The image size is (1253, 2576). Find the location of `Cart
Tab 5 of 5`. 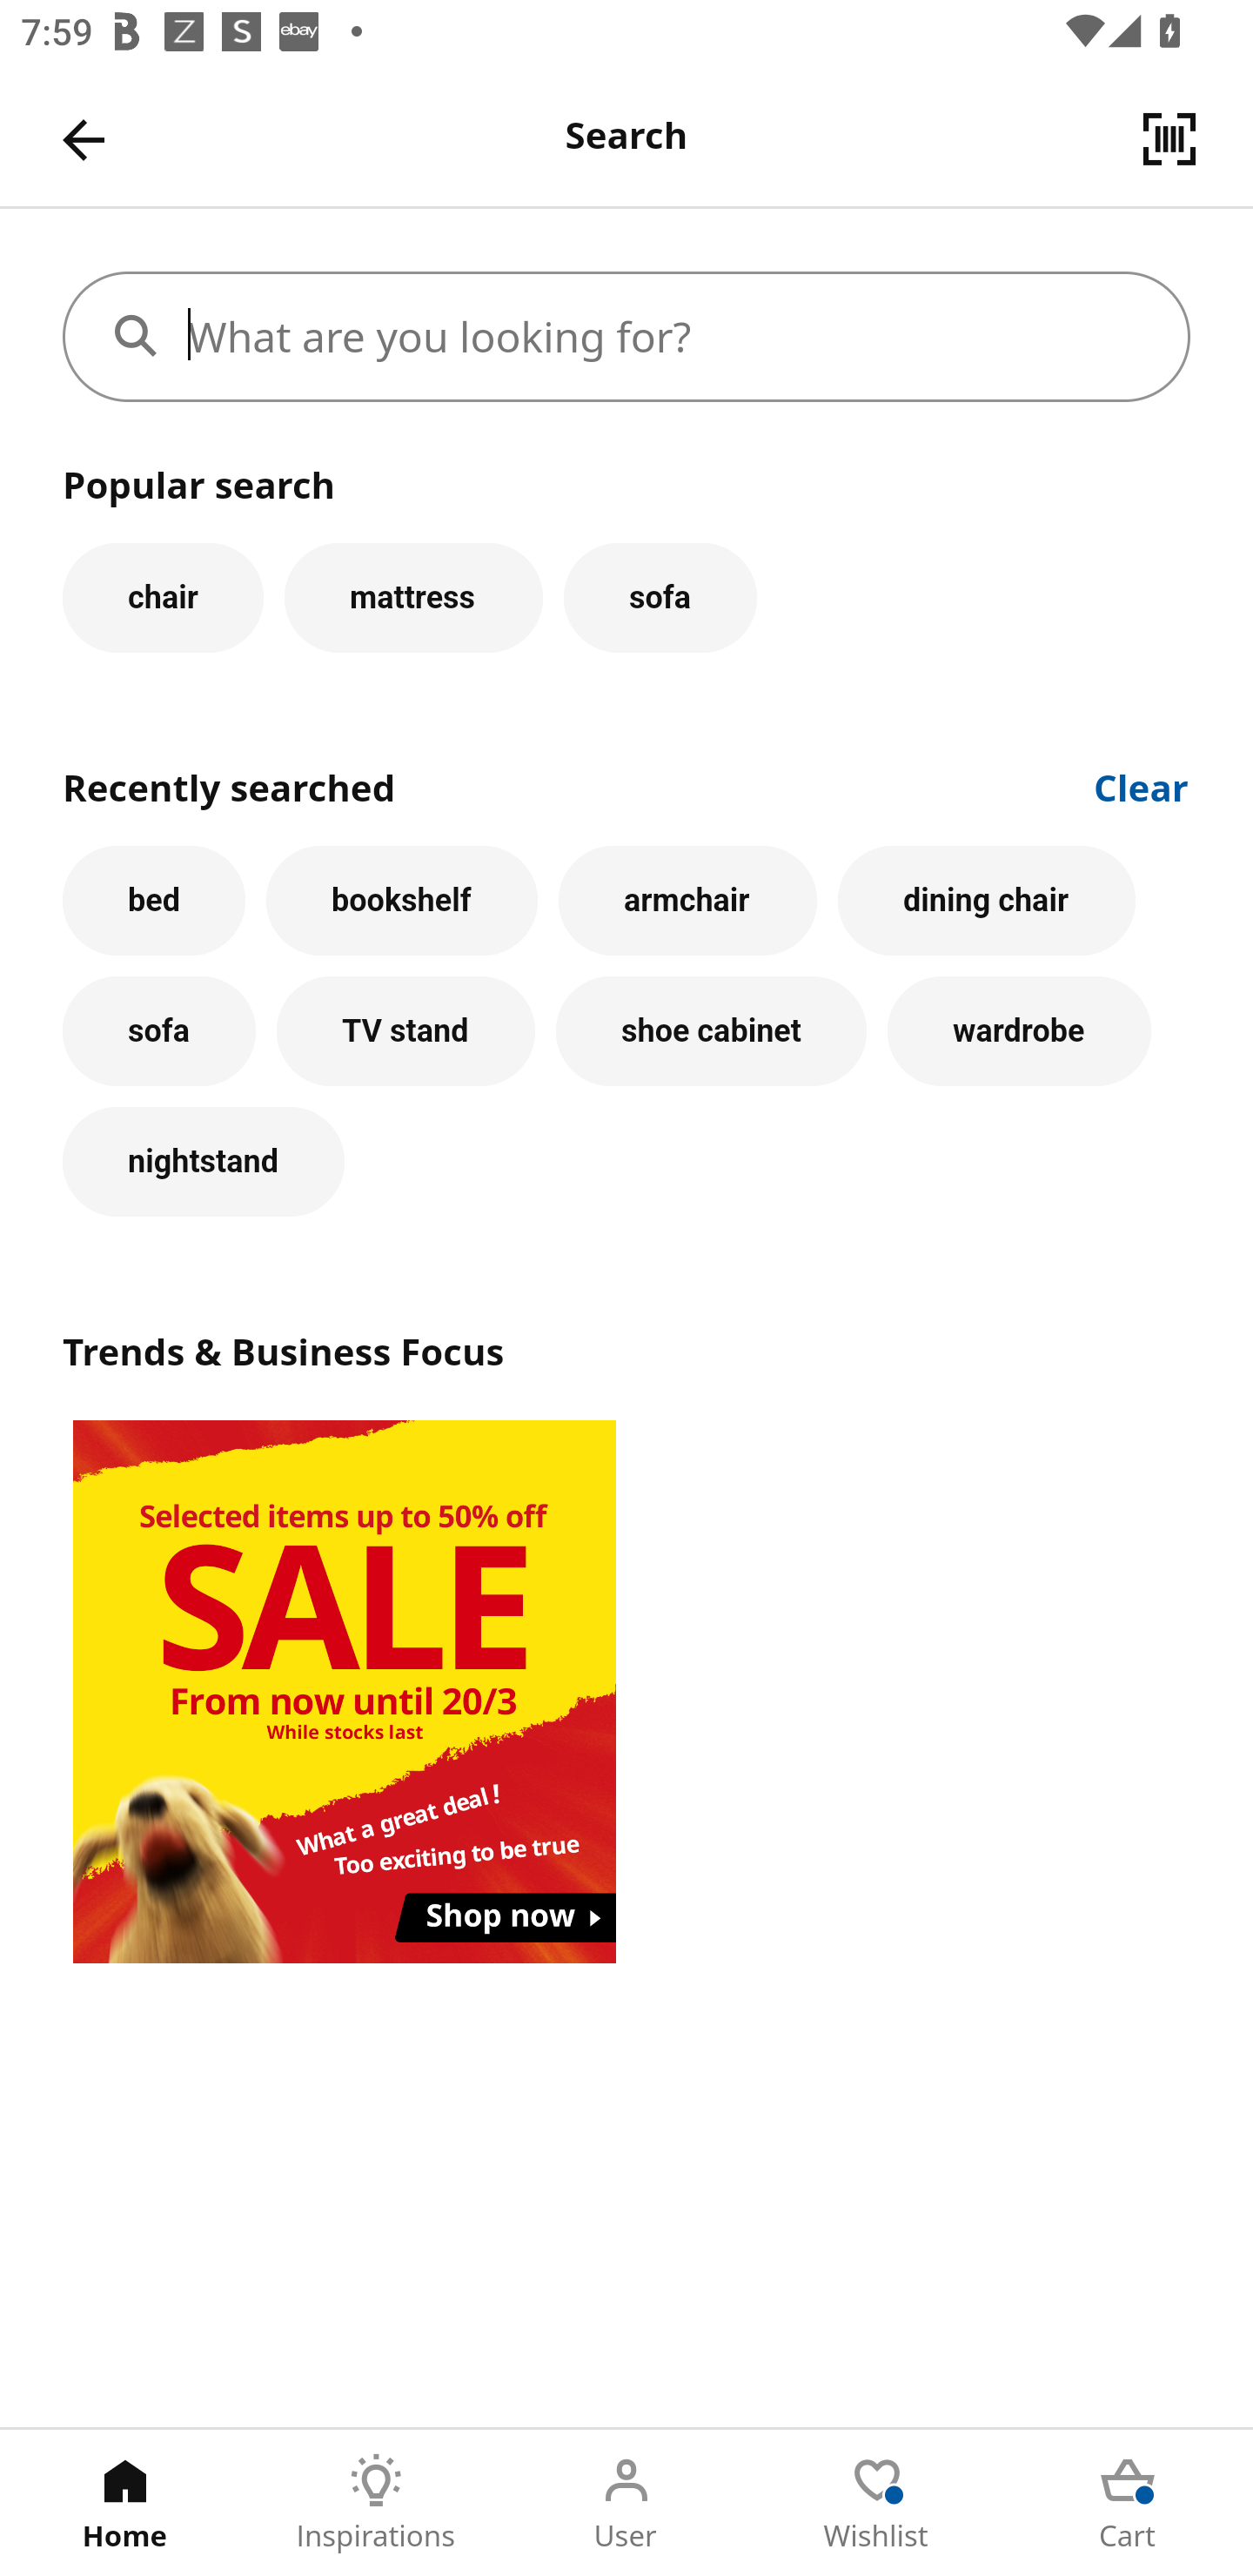

Cart
Tab 5 of 5 is located at coordinates (1128, 2503).